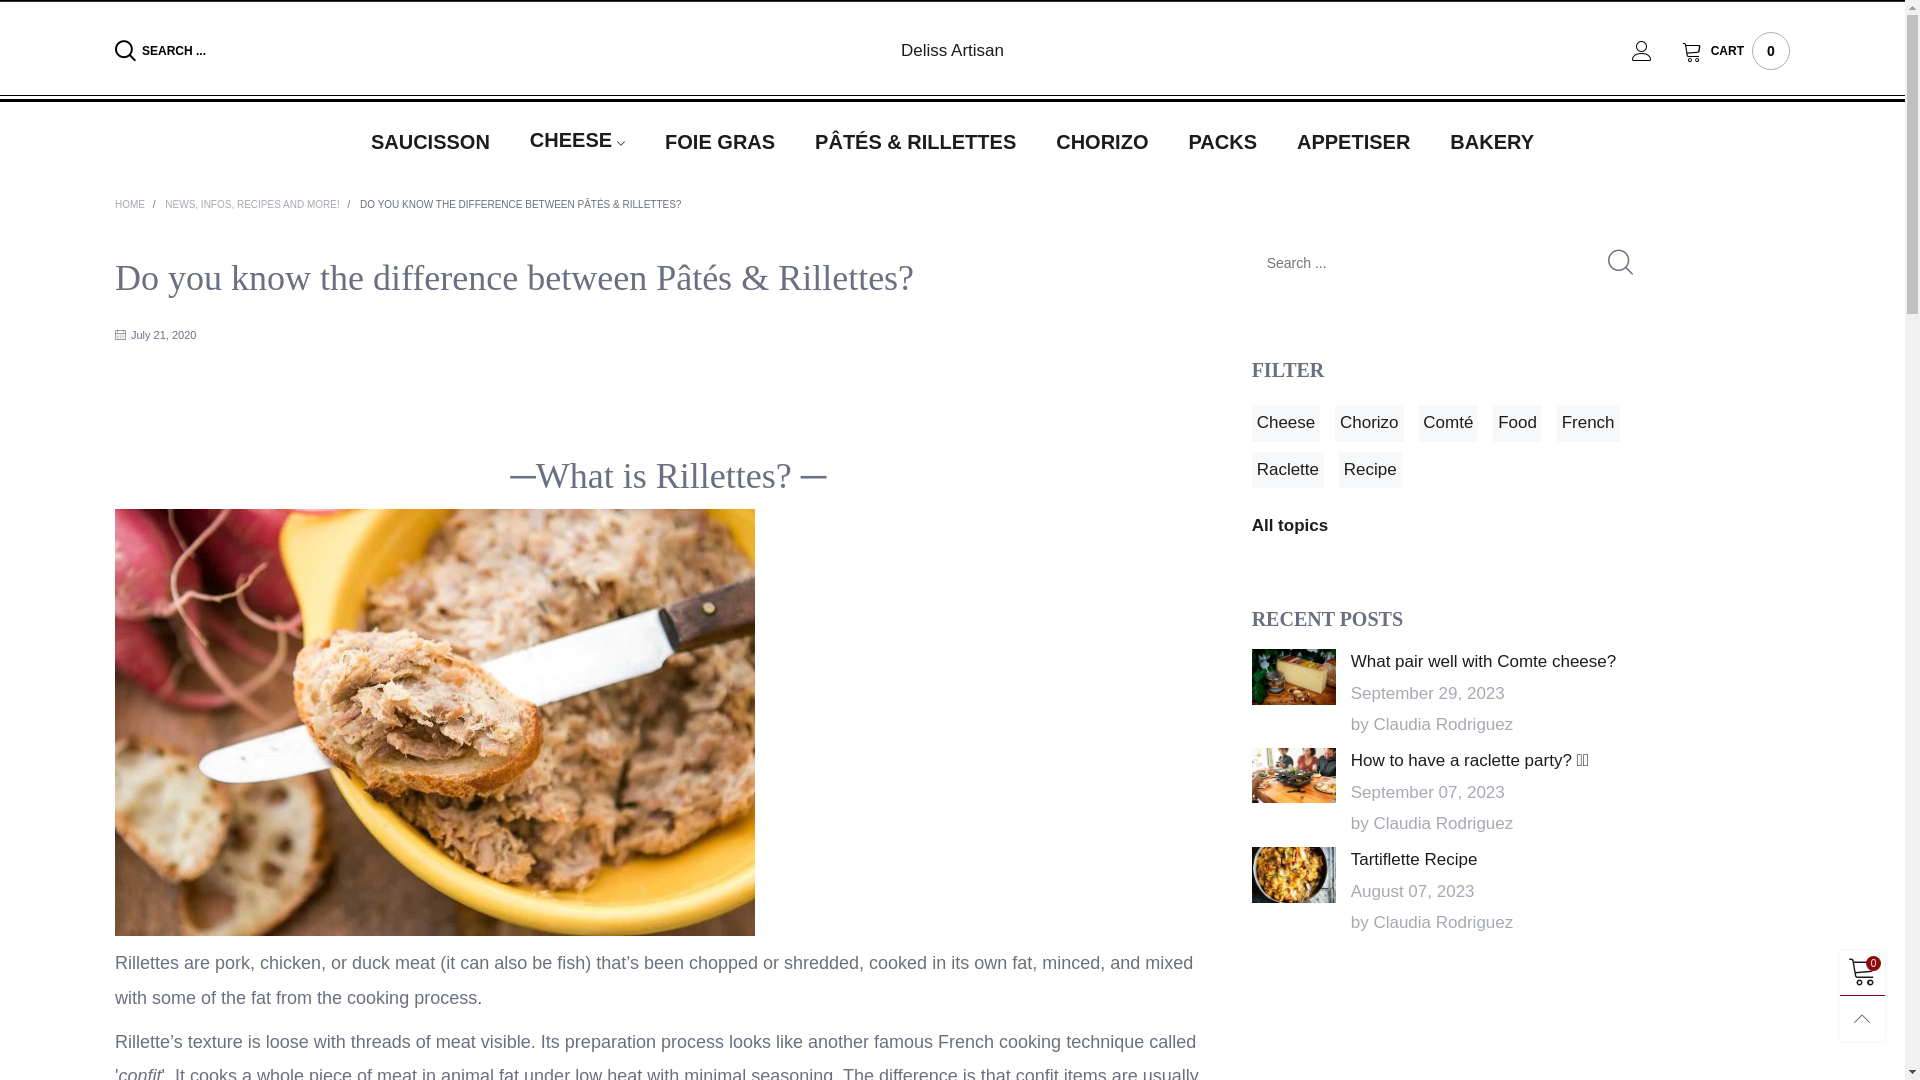 This screenshot has height=1080, width=1920. I want to click on PACKS, so click(1222, 141).